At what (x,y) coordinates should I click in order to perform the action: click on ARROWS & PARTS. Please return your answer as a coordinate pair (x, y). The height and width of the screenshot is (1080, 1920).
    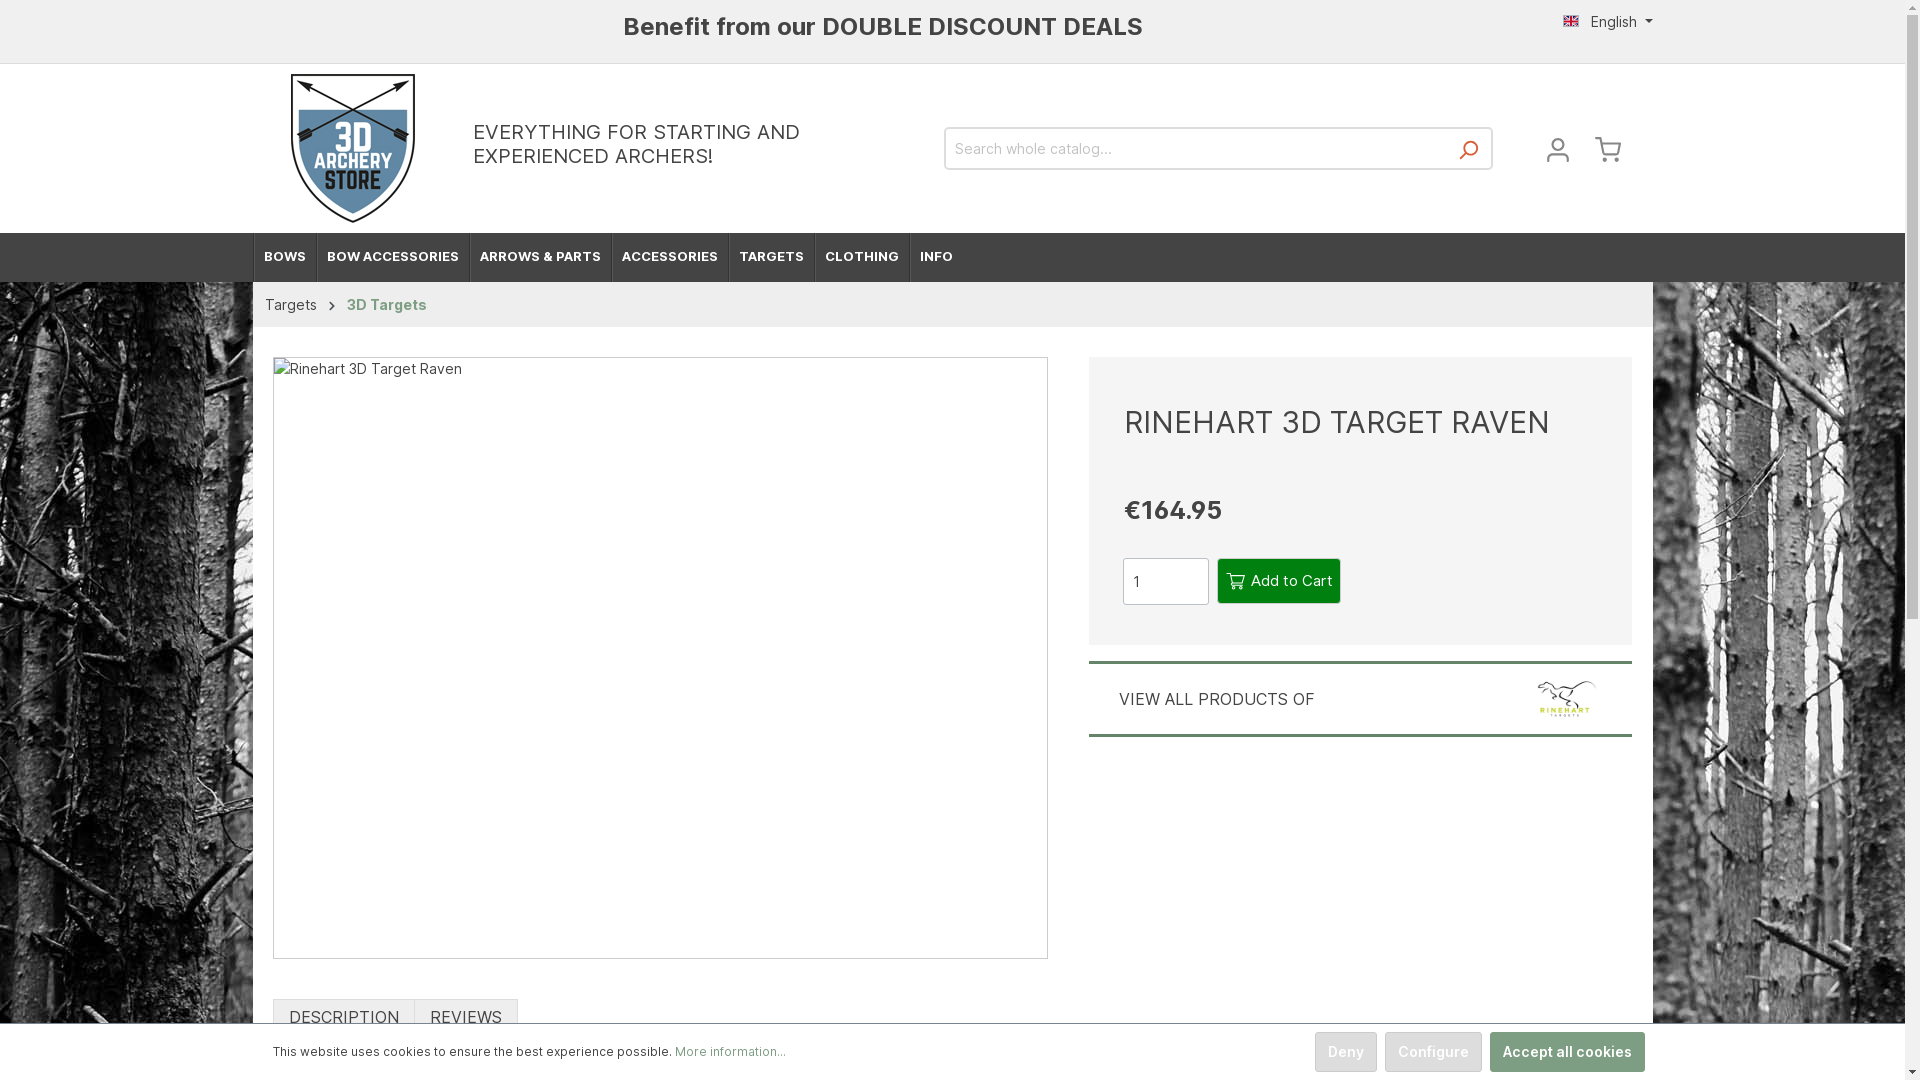
    Looking at the image, I should click on (539, 258).